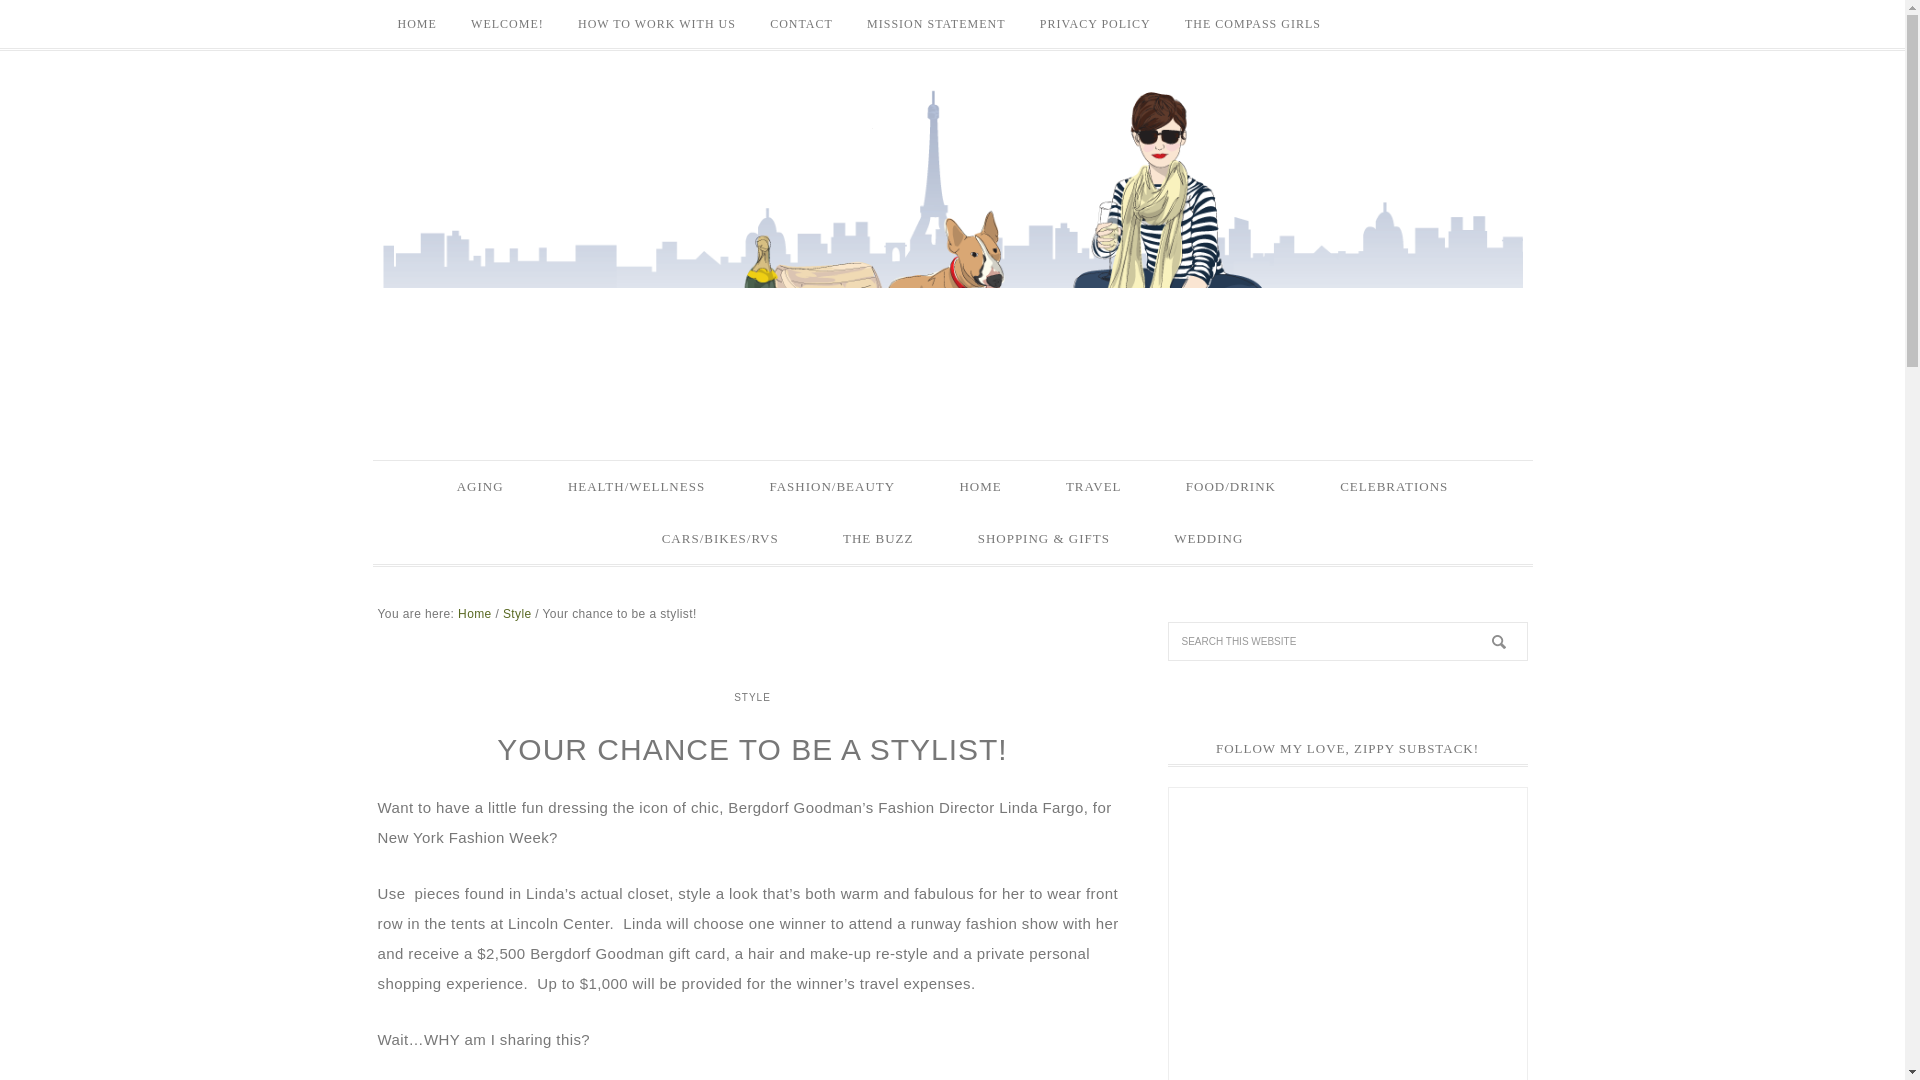 This screenshot has height=1080, width=1920. What do you see at coordinates (480, 487) in the screenshot?
I see `AGING` at bounding box center [480, 487].